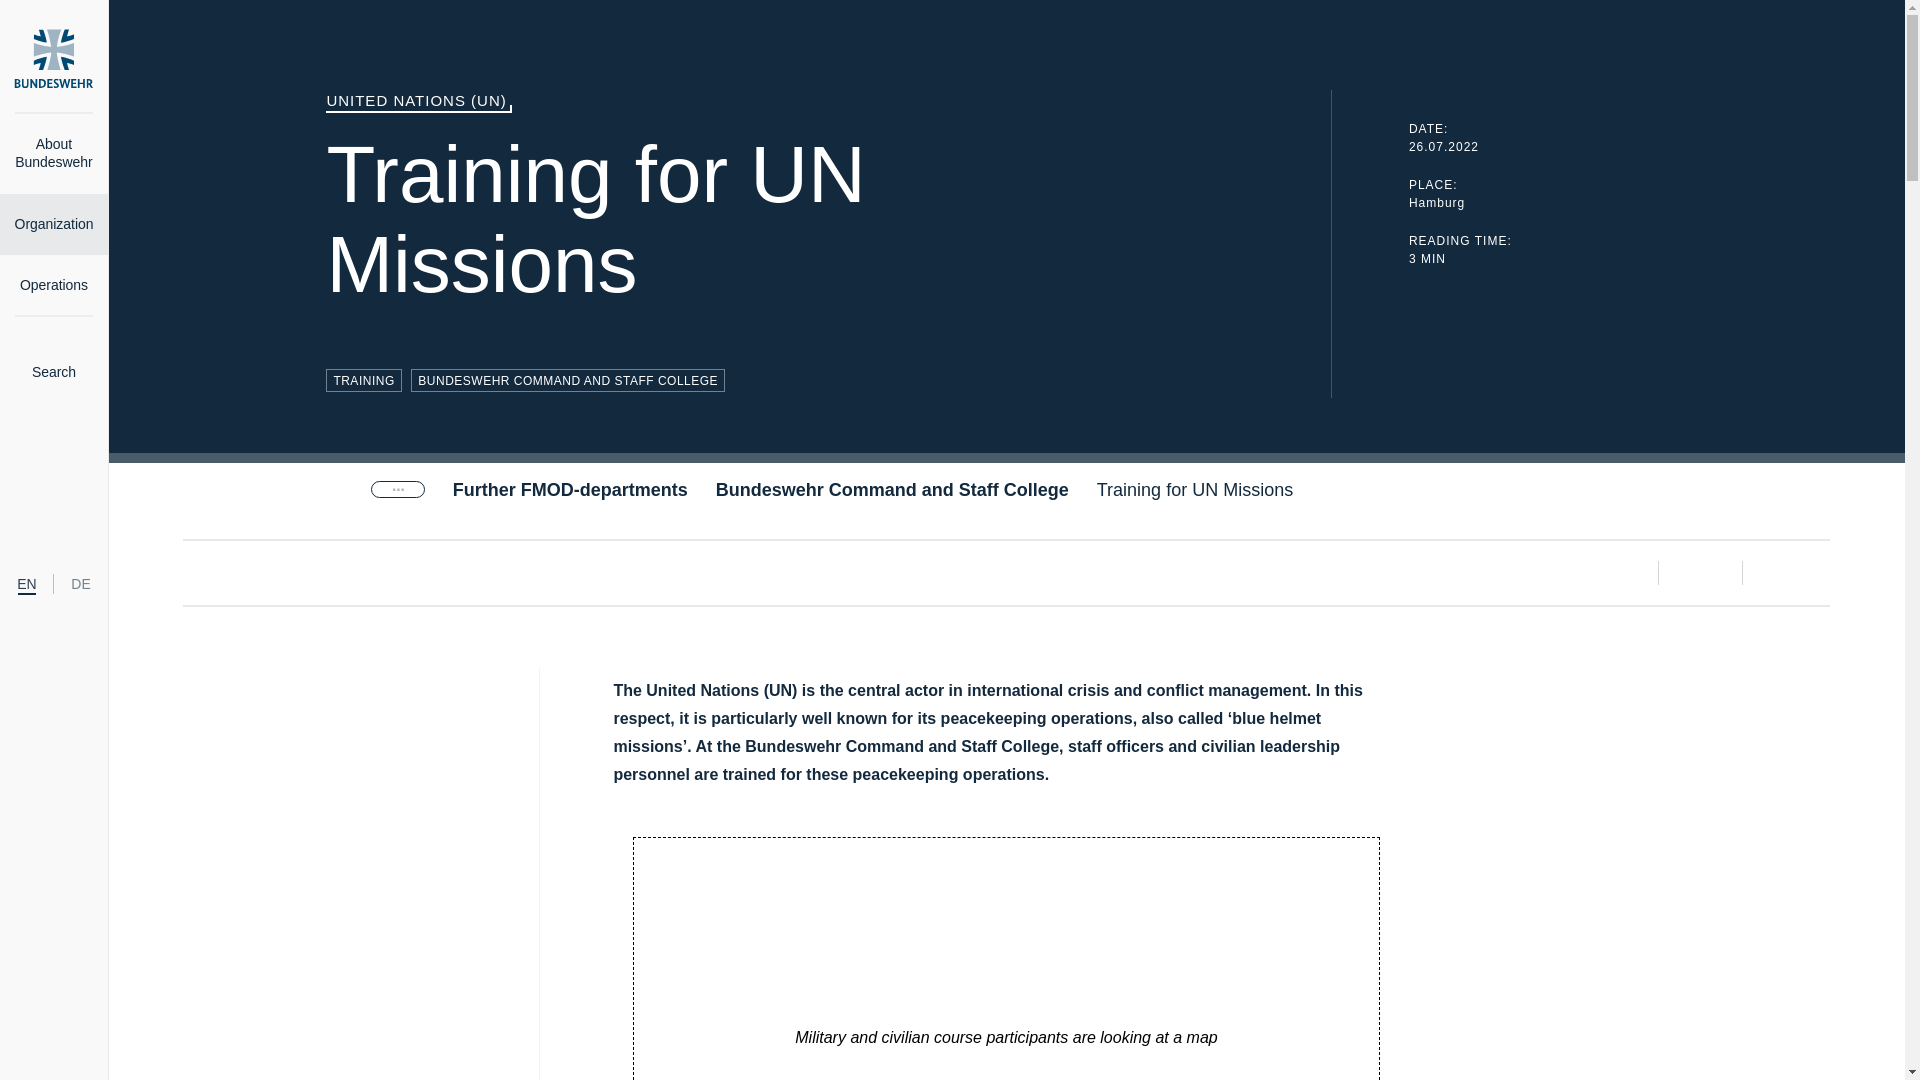 The width and height of the screenshot is (1920, 1080). What do you see at coordinates (54, 58) in the screenshot?
I see `Logo Bundeswehr - Go to homepage` at bounding box center [54, 58].